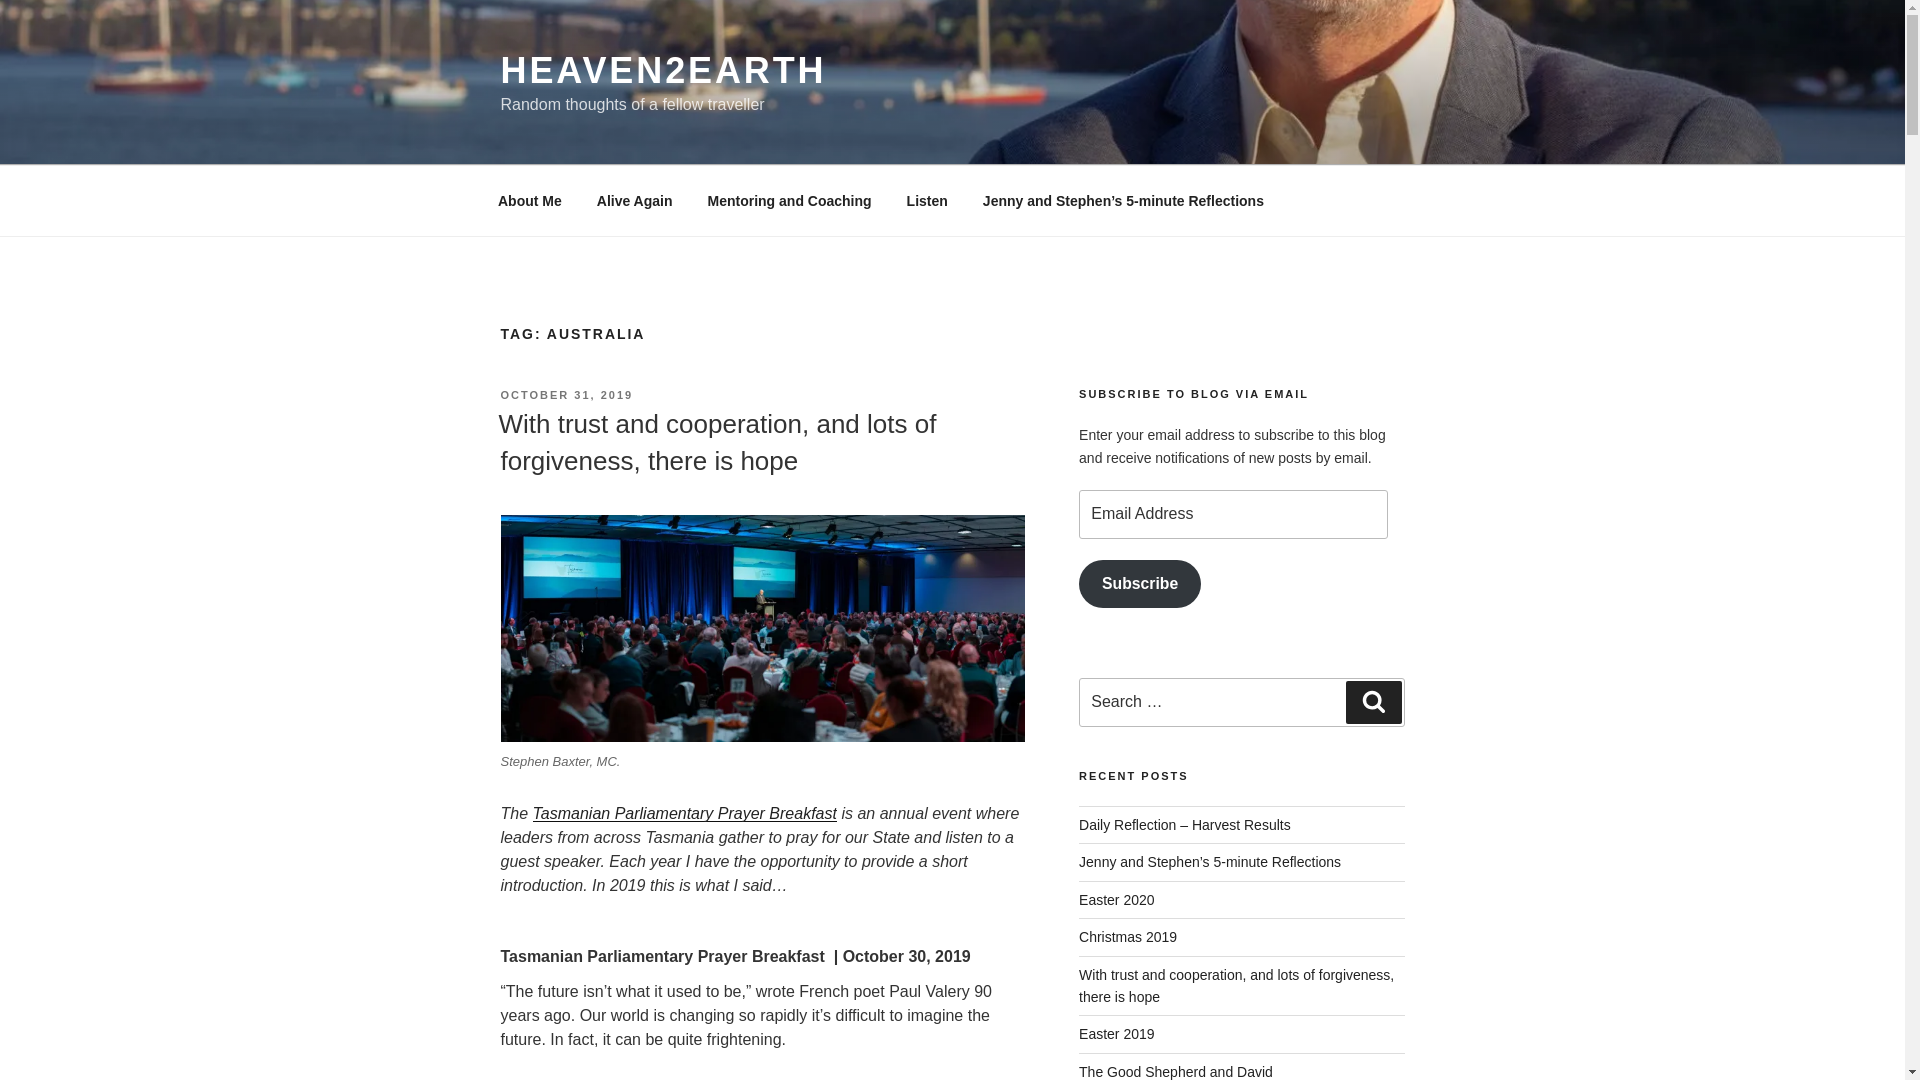  What do you see at coordinates (662, 70) in the screenshot?
I see `HEAVEN2EARTH` at bounding box center [662, 70].